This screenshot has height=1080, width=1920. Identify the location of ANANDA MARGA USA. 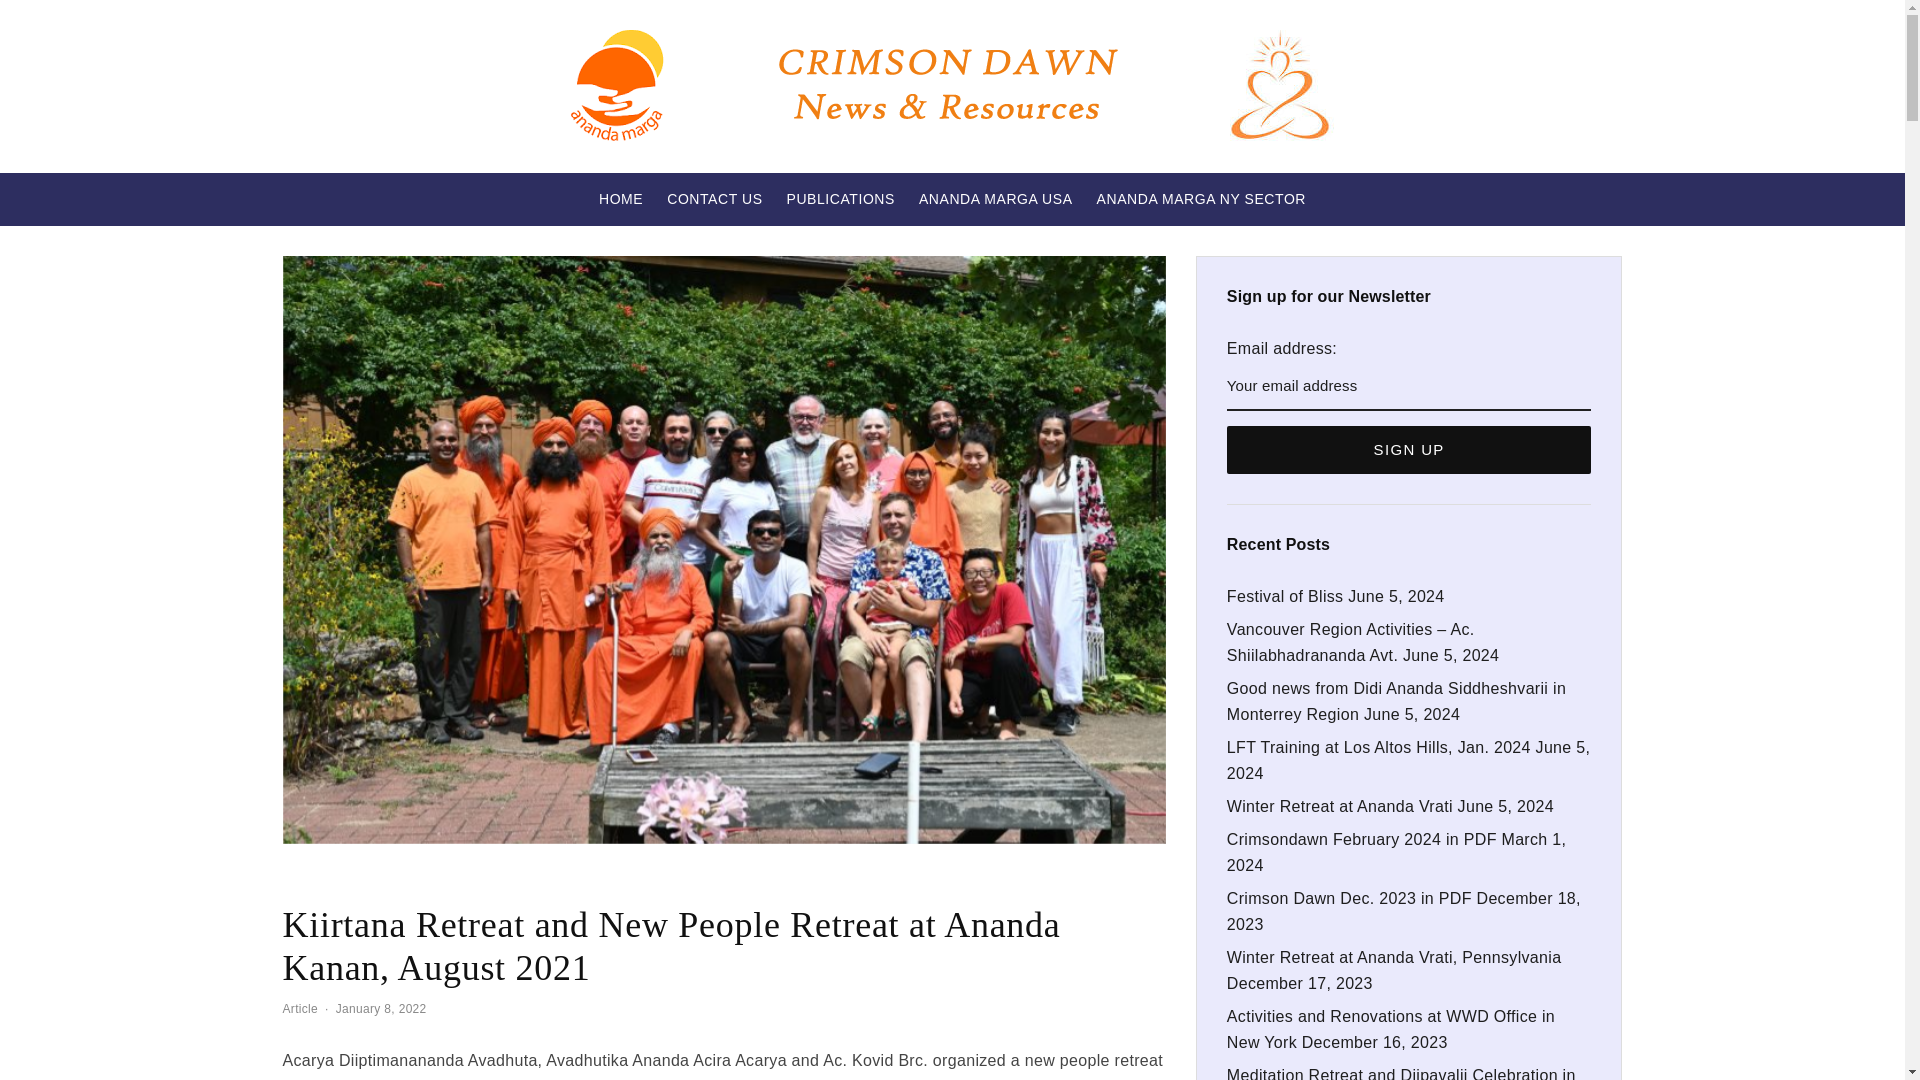
(995, 198).